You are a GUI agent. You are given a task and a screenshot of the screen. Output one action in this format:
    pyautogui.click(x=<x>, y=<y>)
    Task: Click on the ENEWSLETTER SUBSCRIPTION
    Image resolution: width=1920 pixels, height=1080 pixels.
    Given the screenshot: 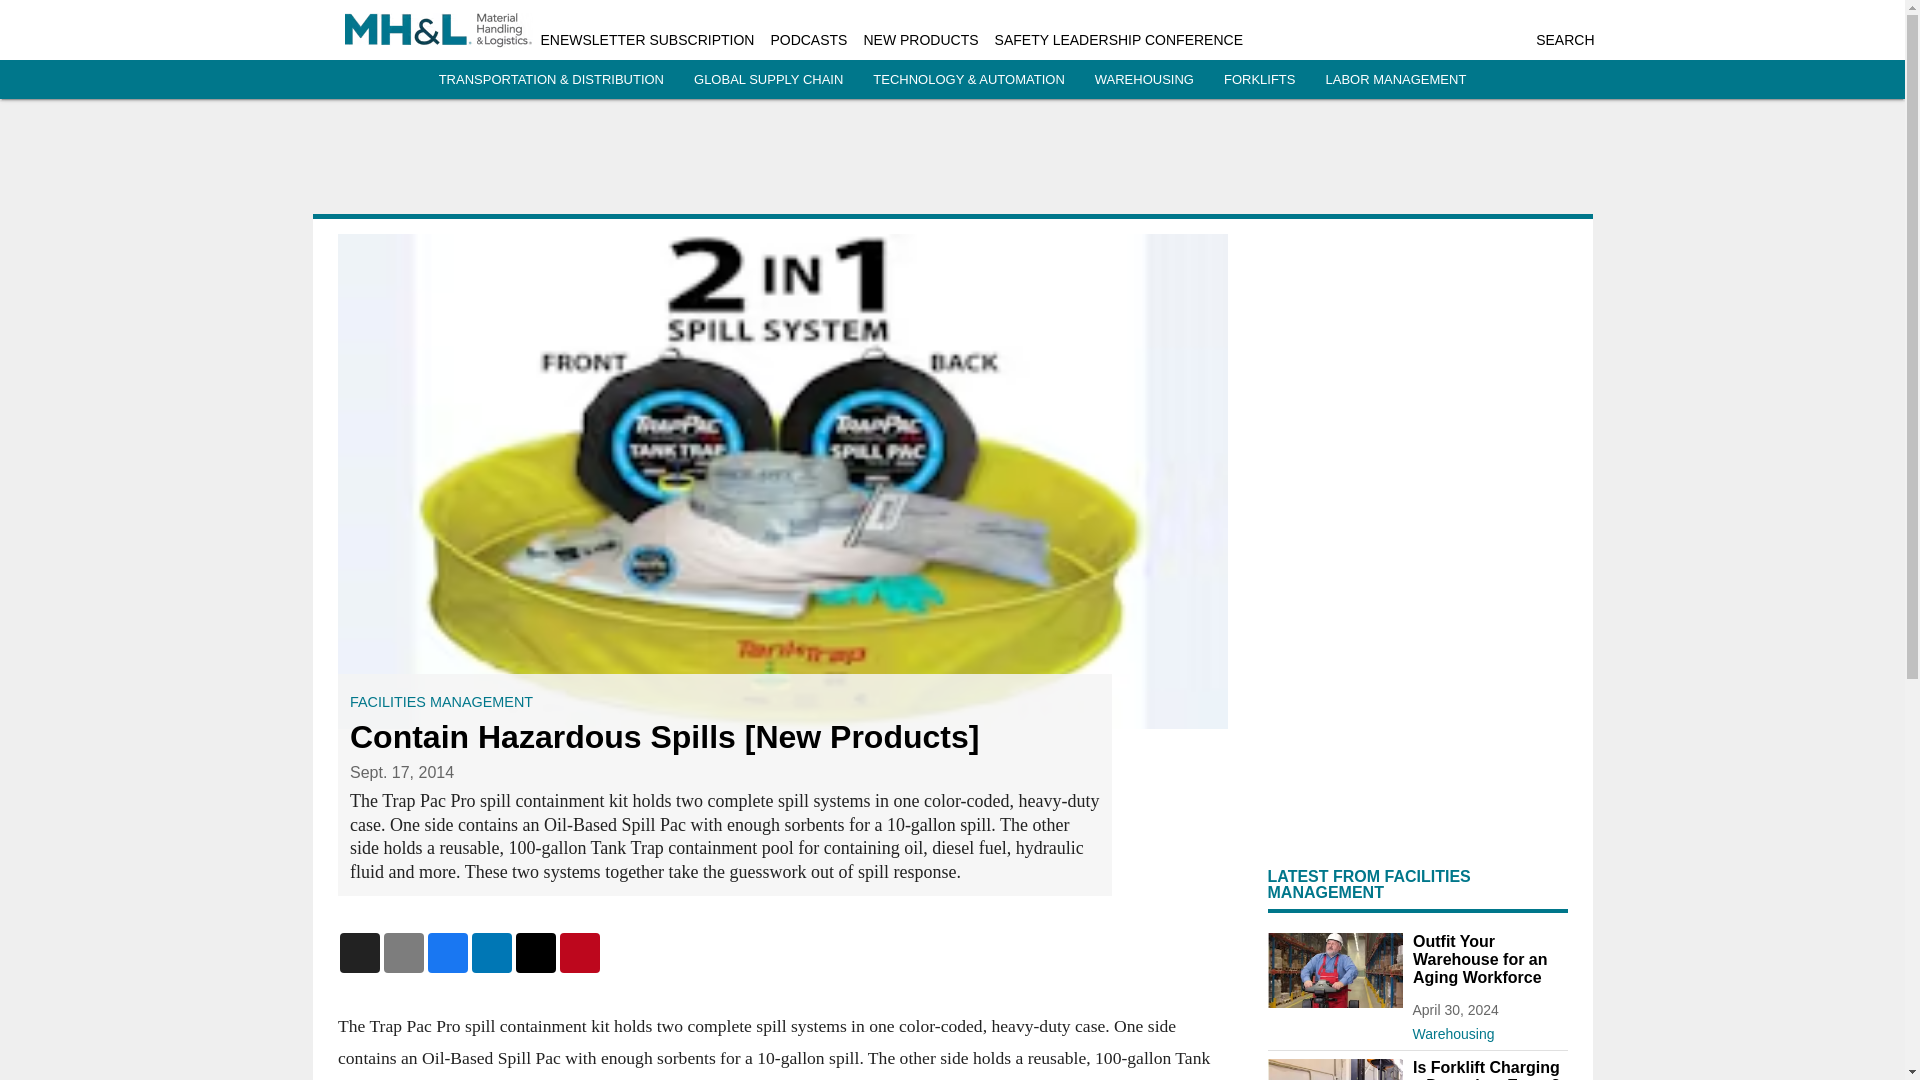 What is the action you would take?
    pyautogui.click(x=646, y=40)
    